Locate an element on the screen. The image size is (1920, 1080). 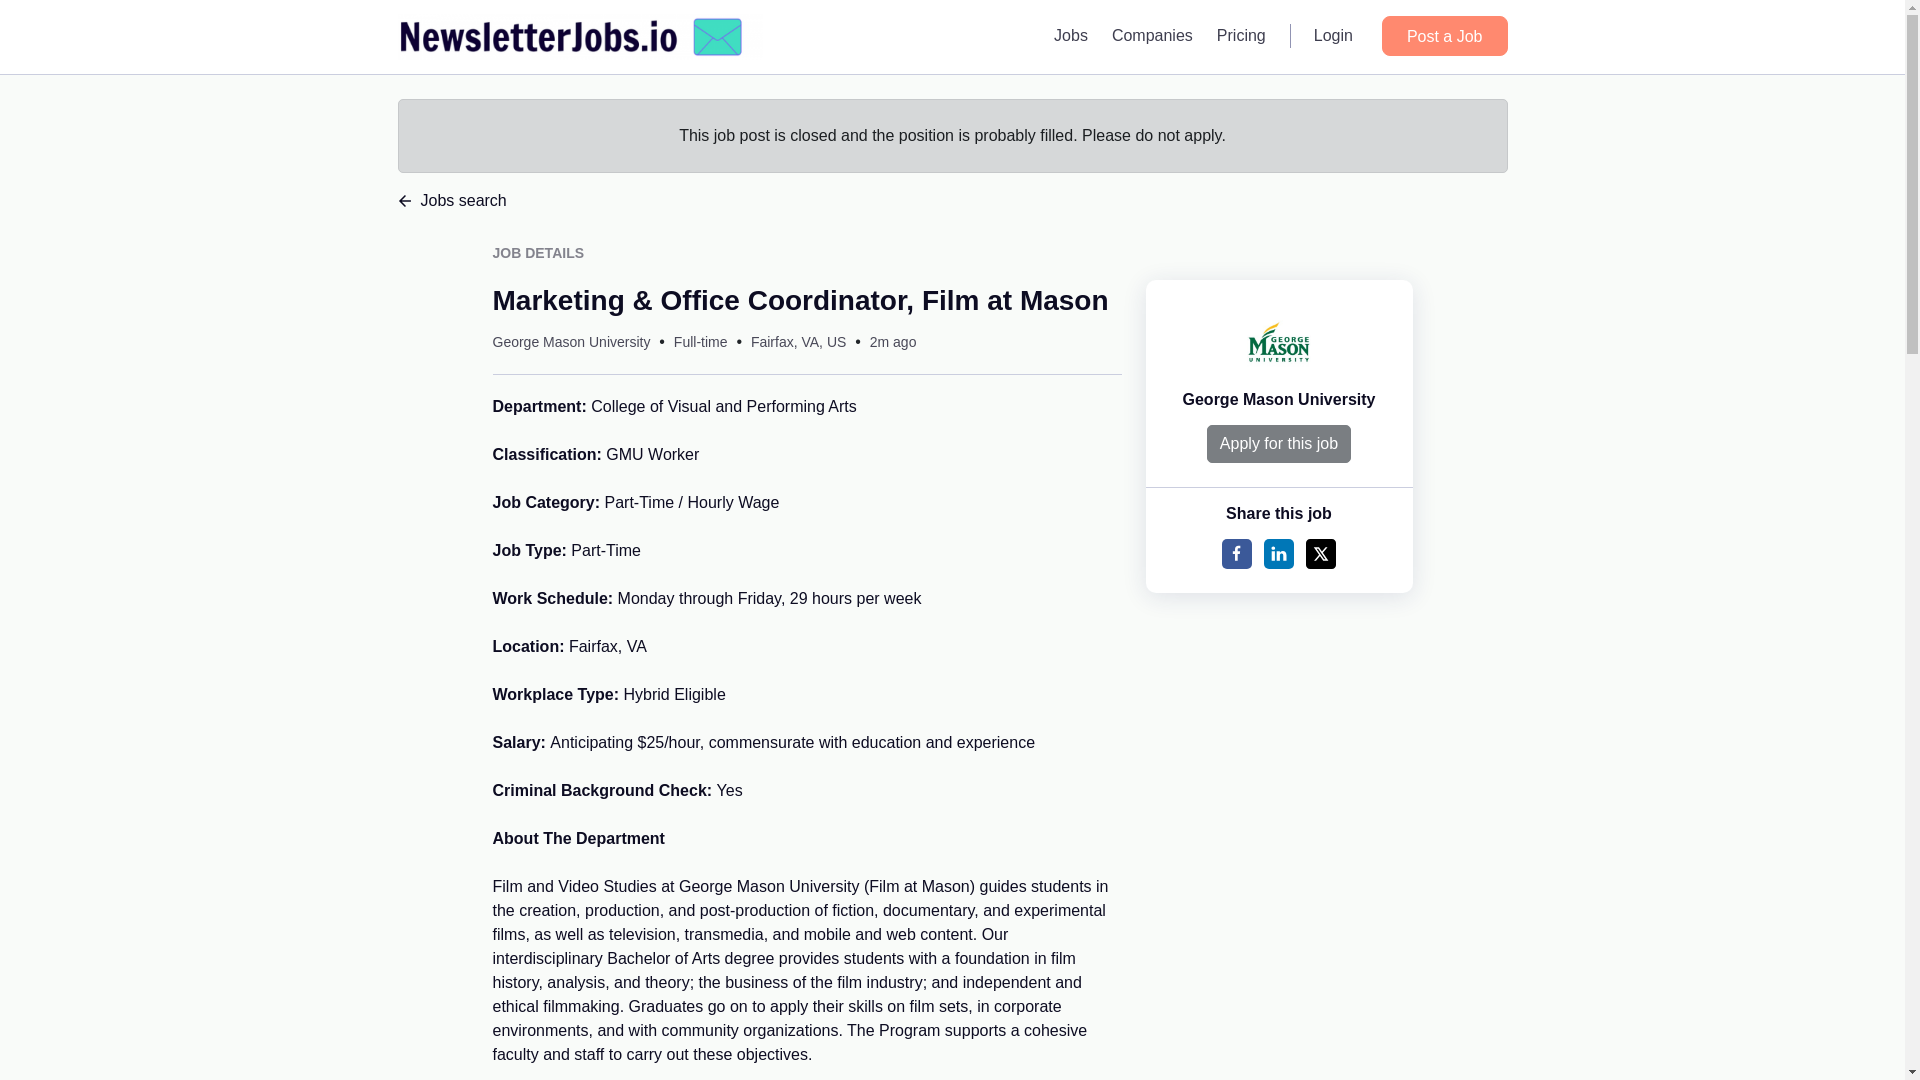
Jobs search is located at coordinates (952, 200).